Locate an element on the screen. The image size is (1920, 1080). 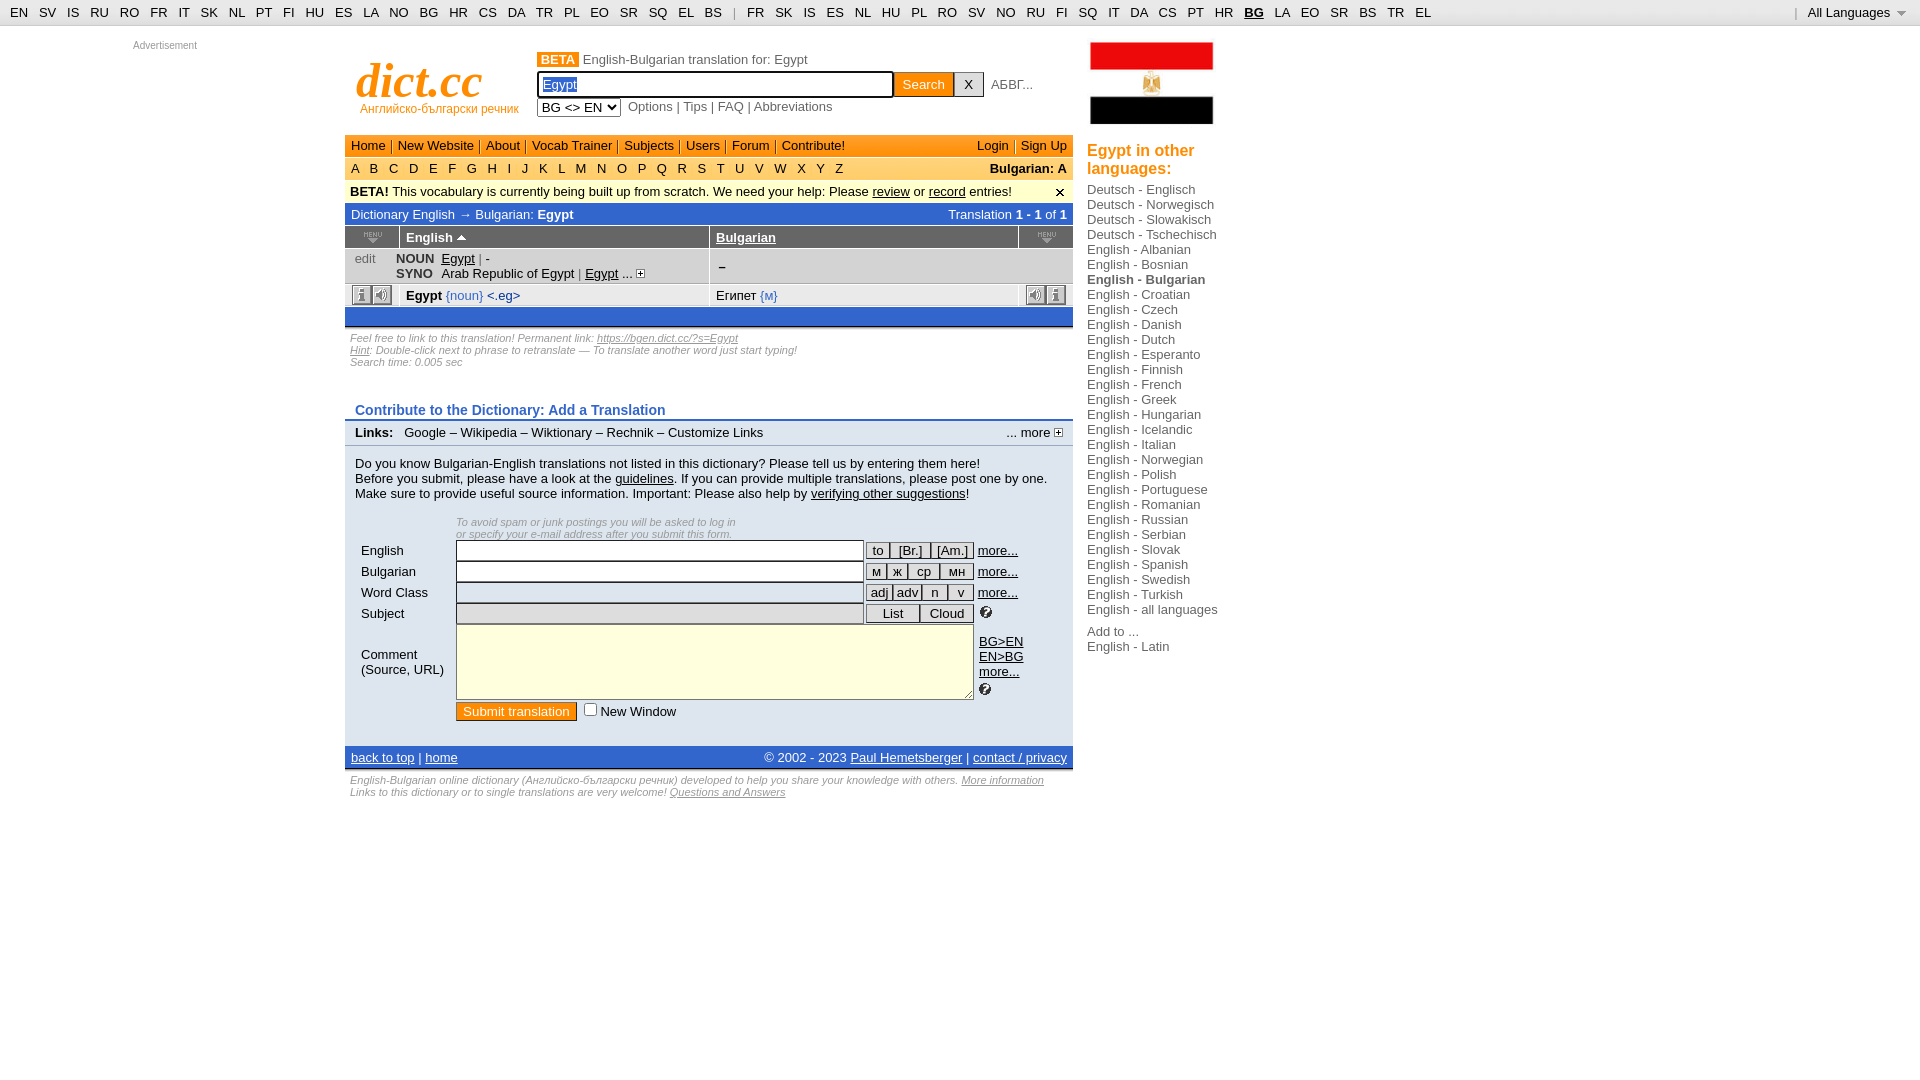
Hint is located at coordinates (360, 350).